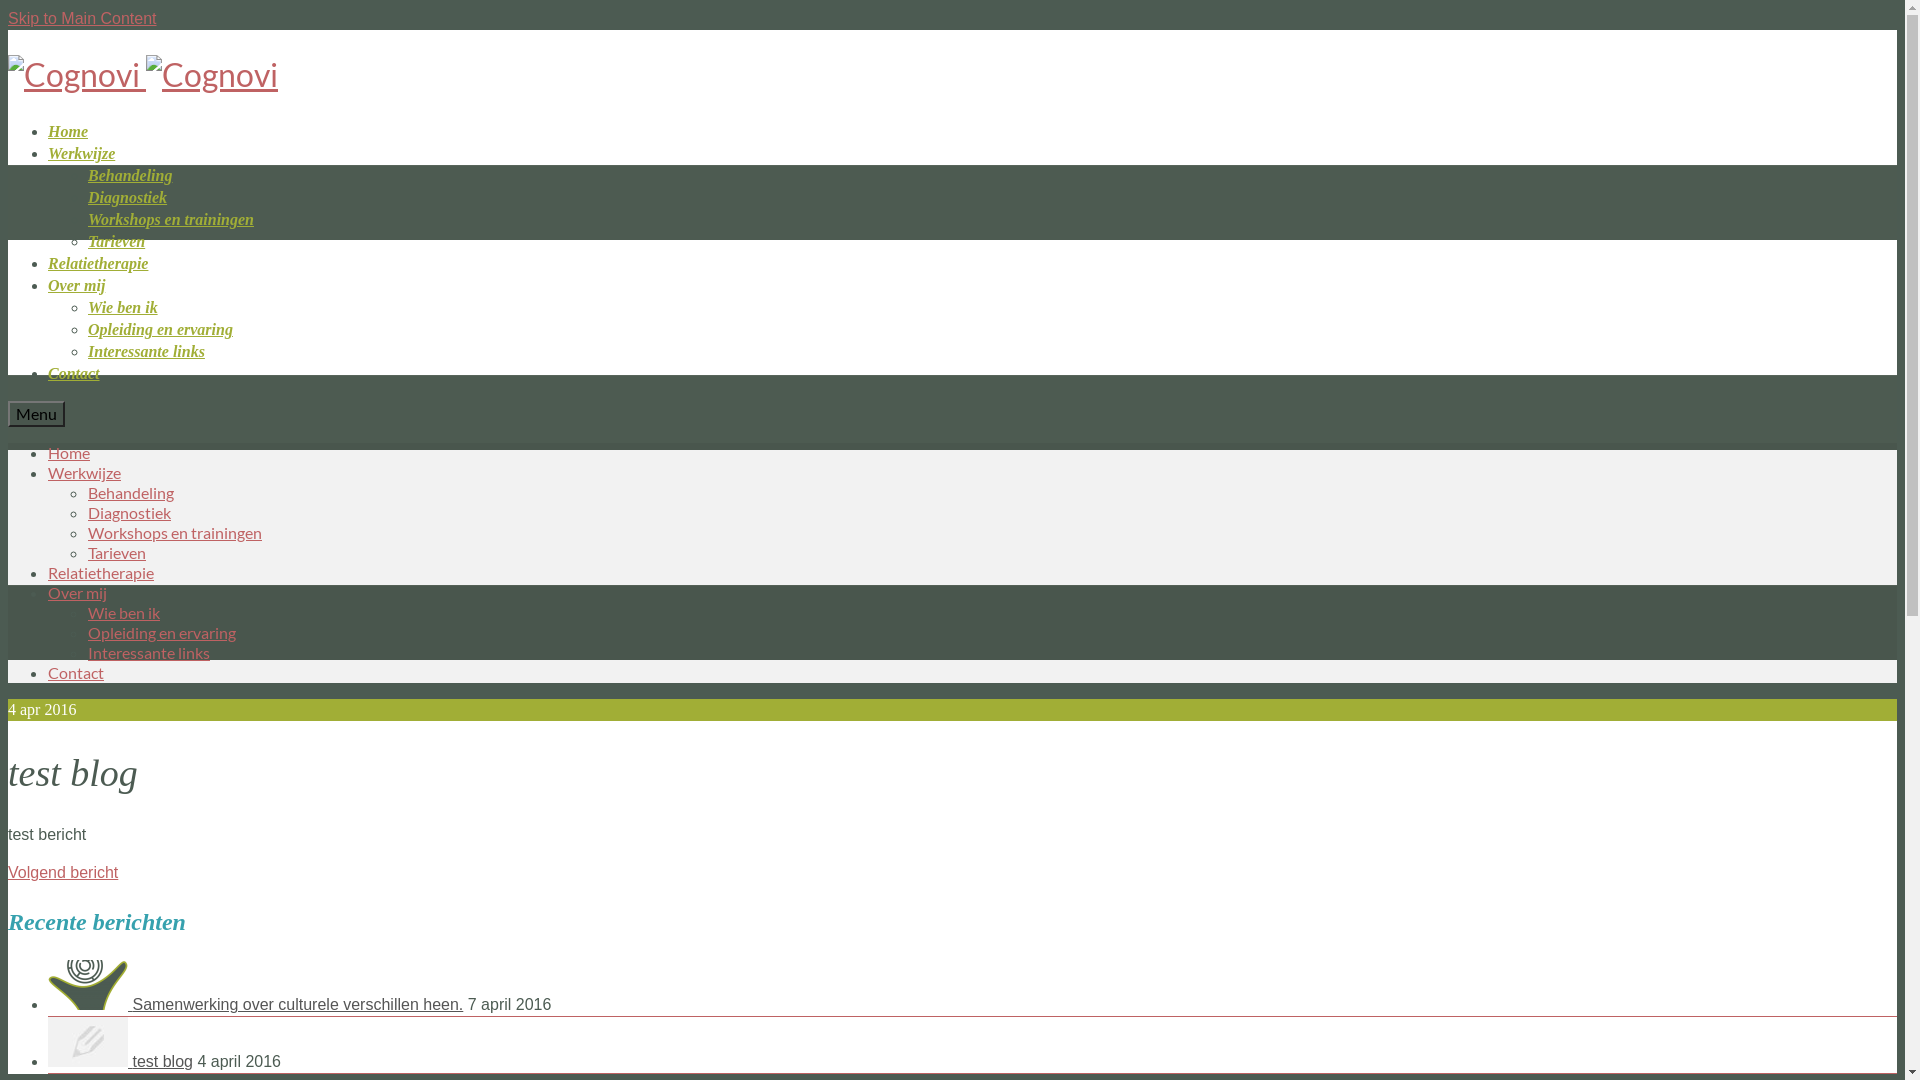  I want to click on Volgend bericht, so click(63, 872).